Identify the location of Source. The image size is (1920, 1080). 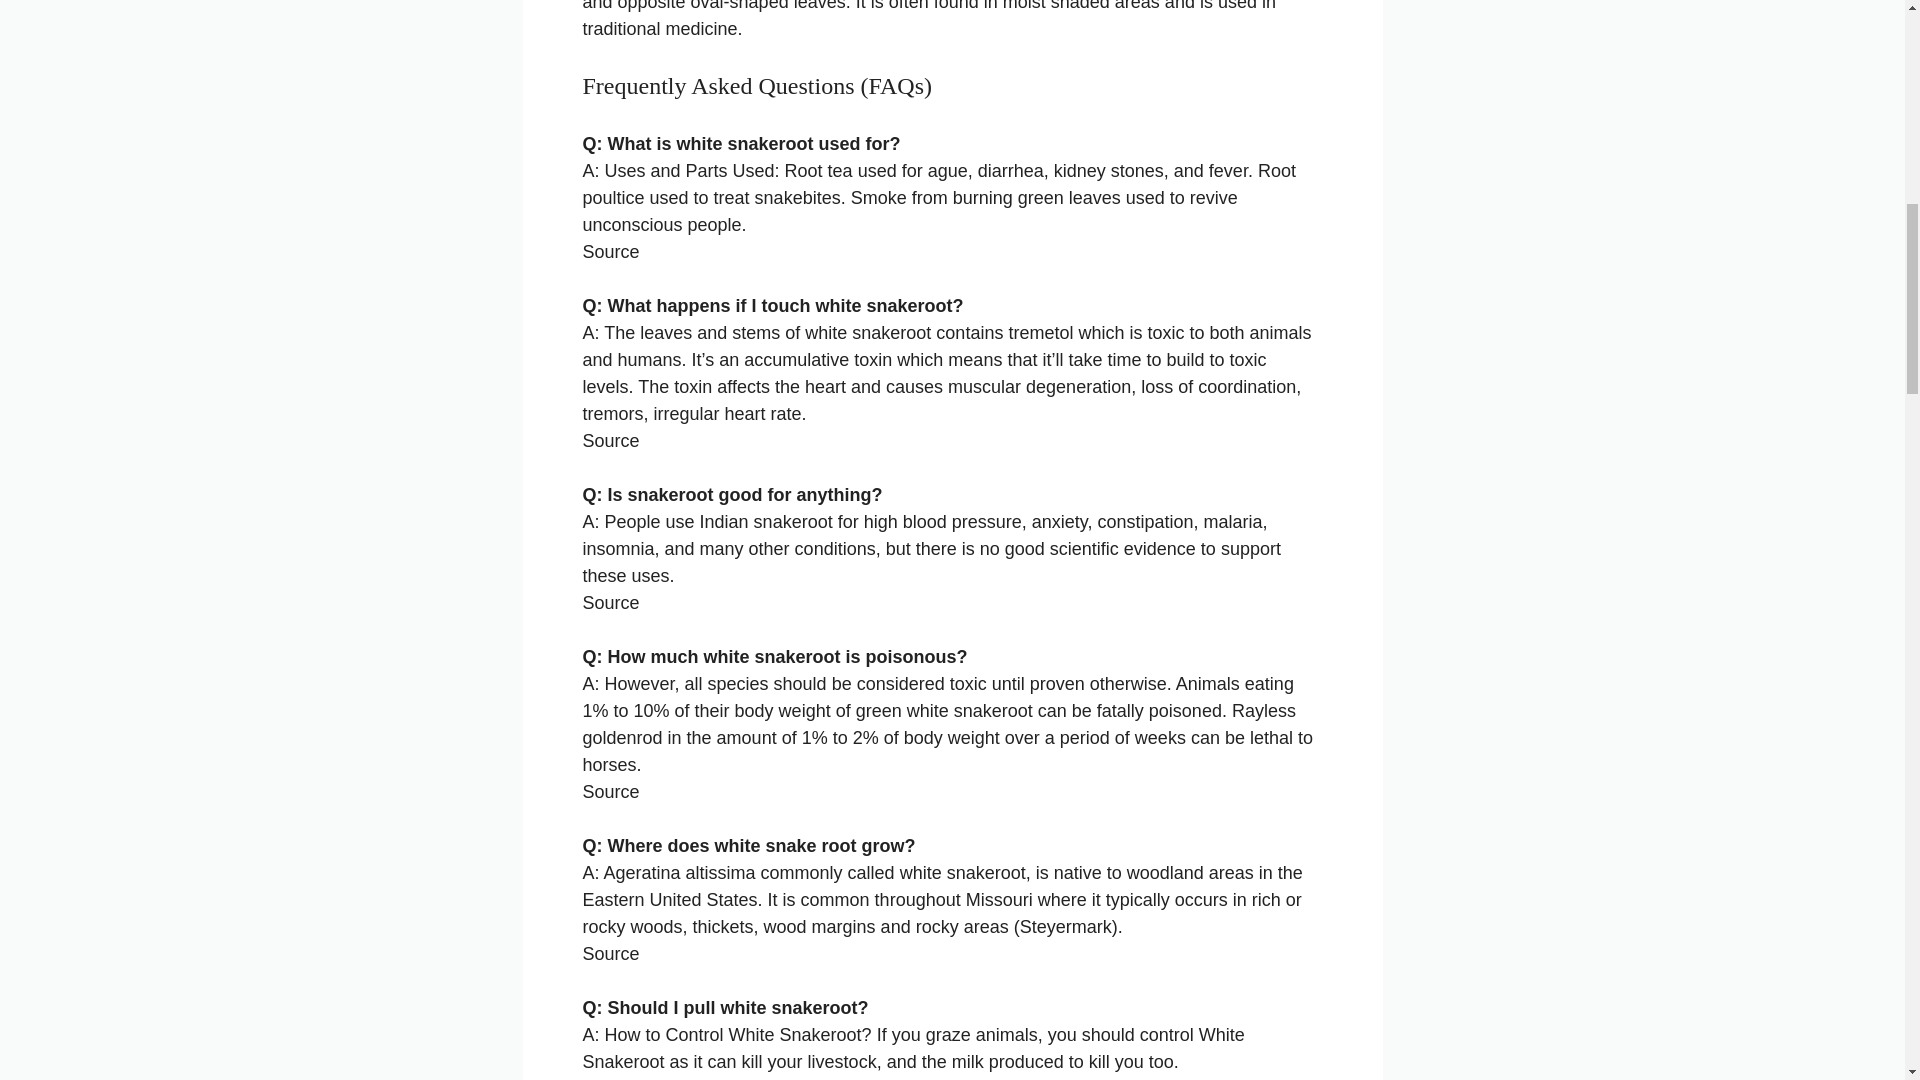
(610, 602).